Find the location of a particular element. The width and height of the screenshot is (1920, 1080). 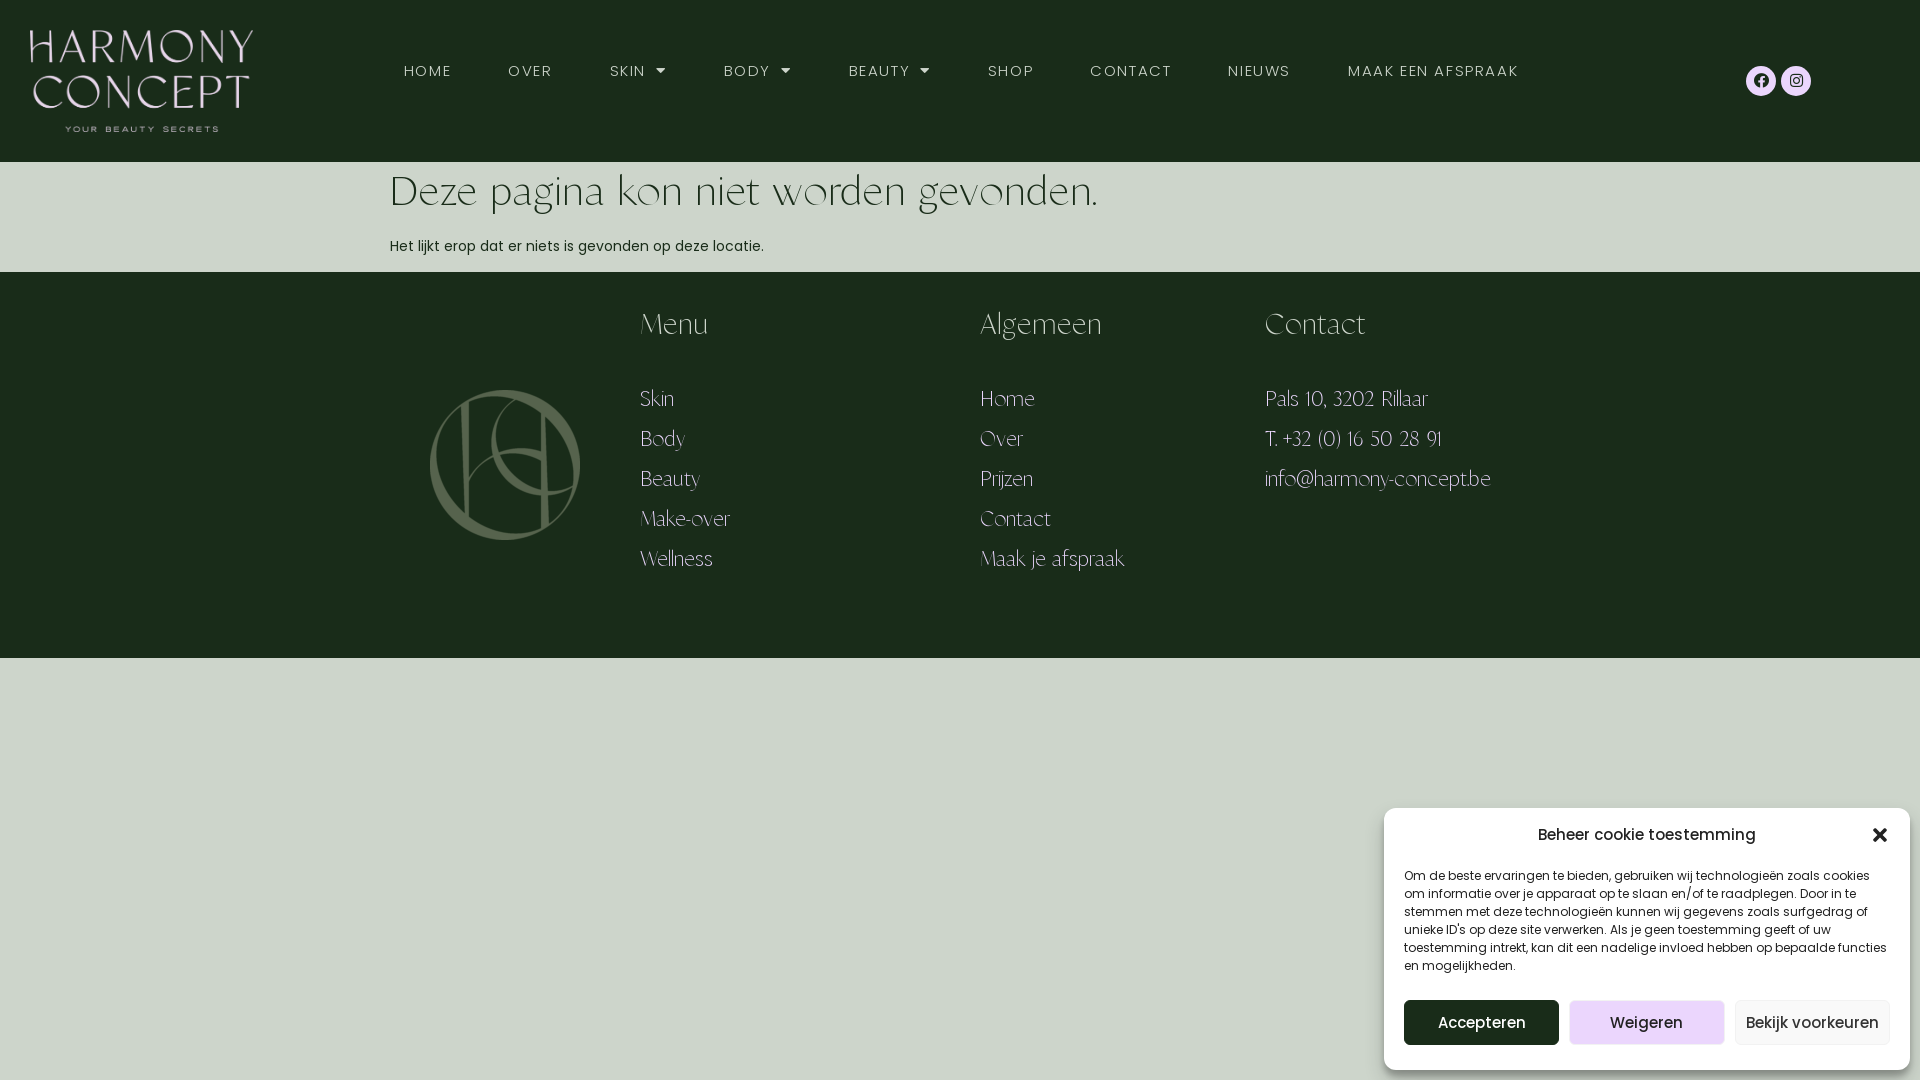

Home is located at coordinates (1007, 400).